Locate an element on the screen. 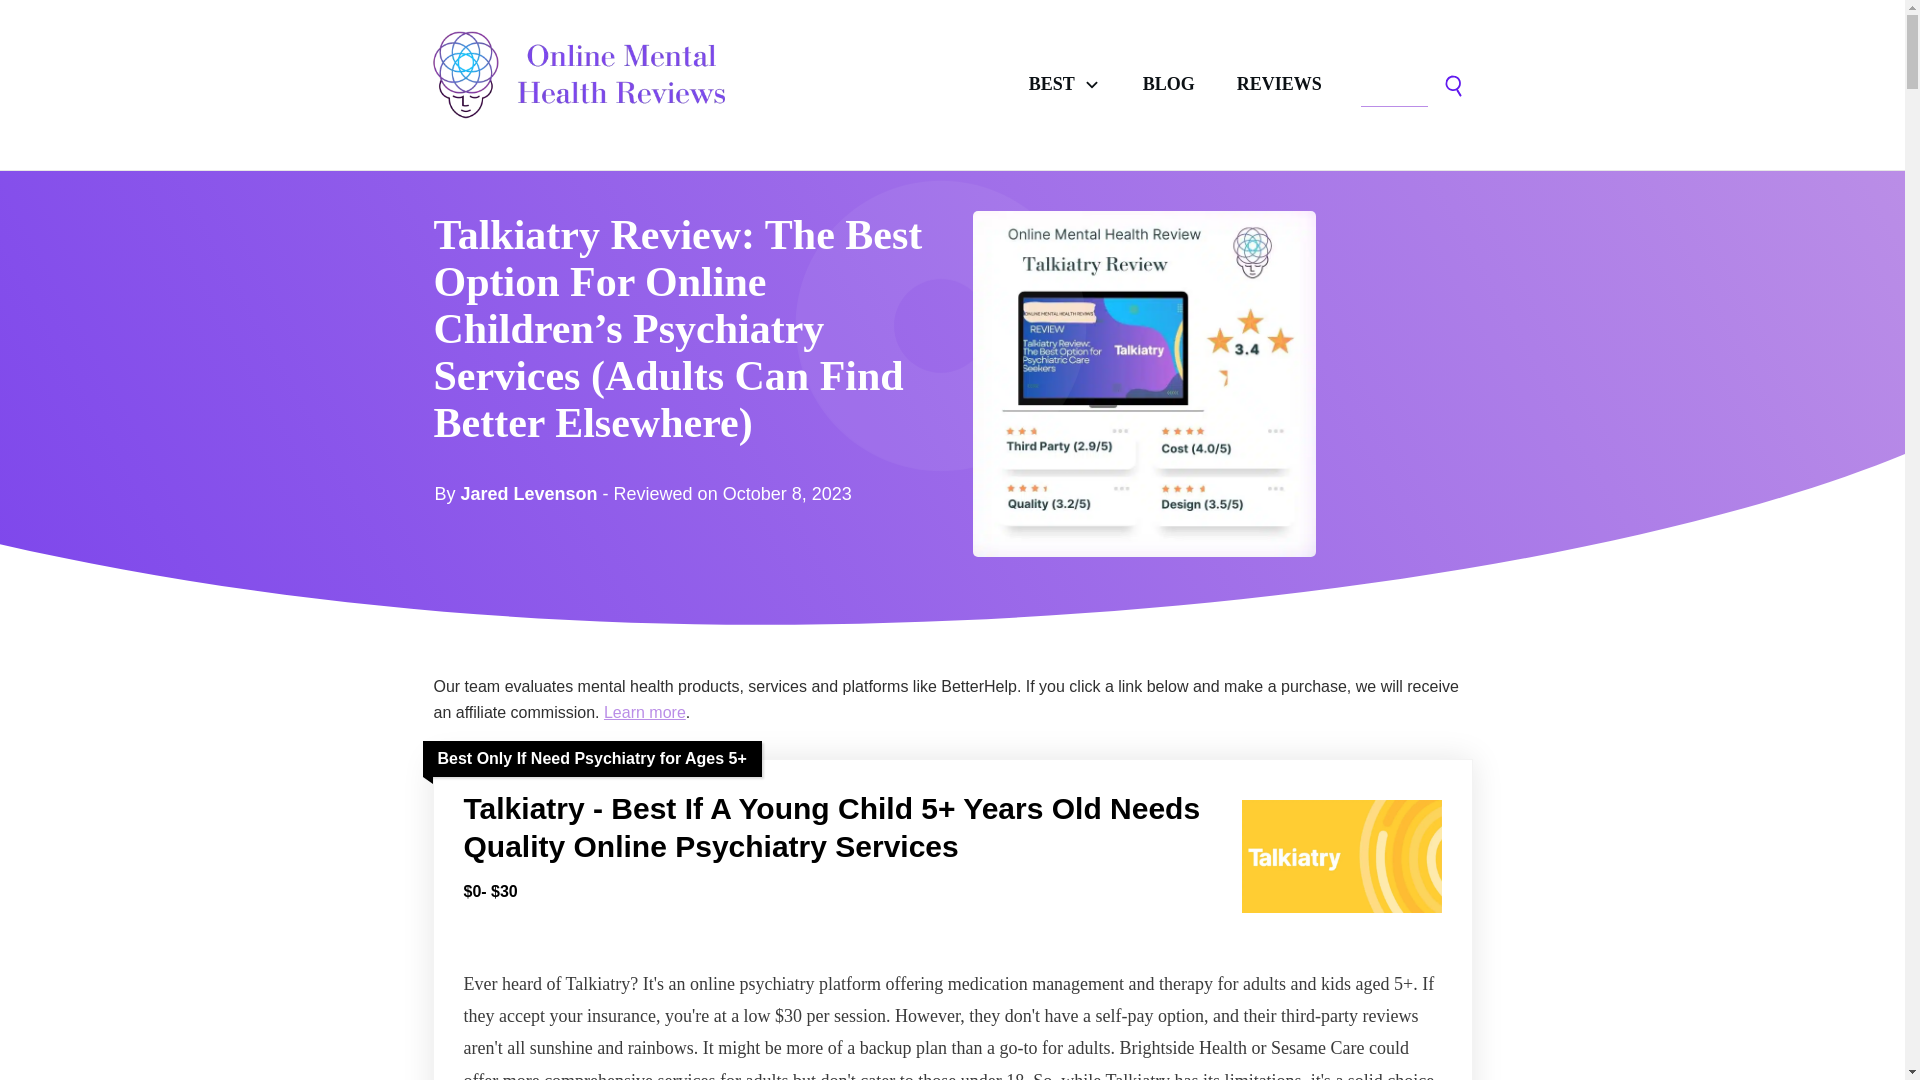 This screenshot has height=1080, width=1920. REVIEWS is located at coordinates (1279, 84).